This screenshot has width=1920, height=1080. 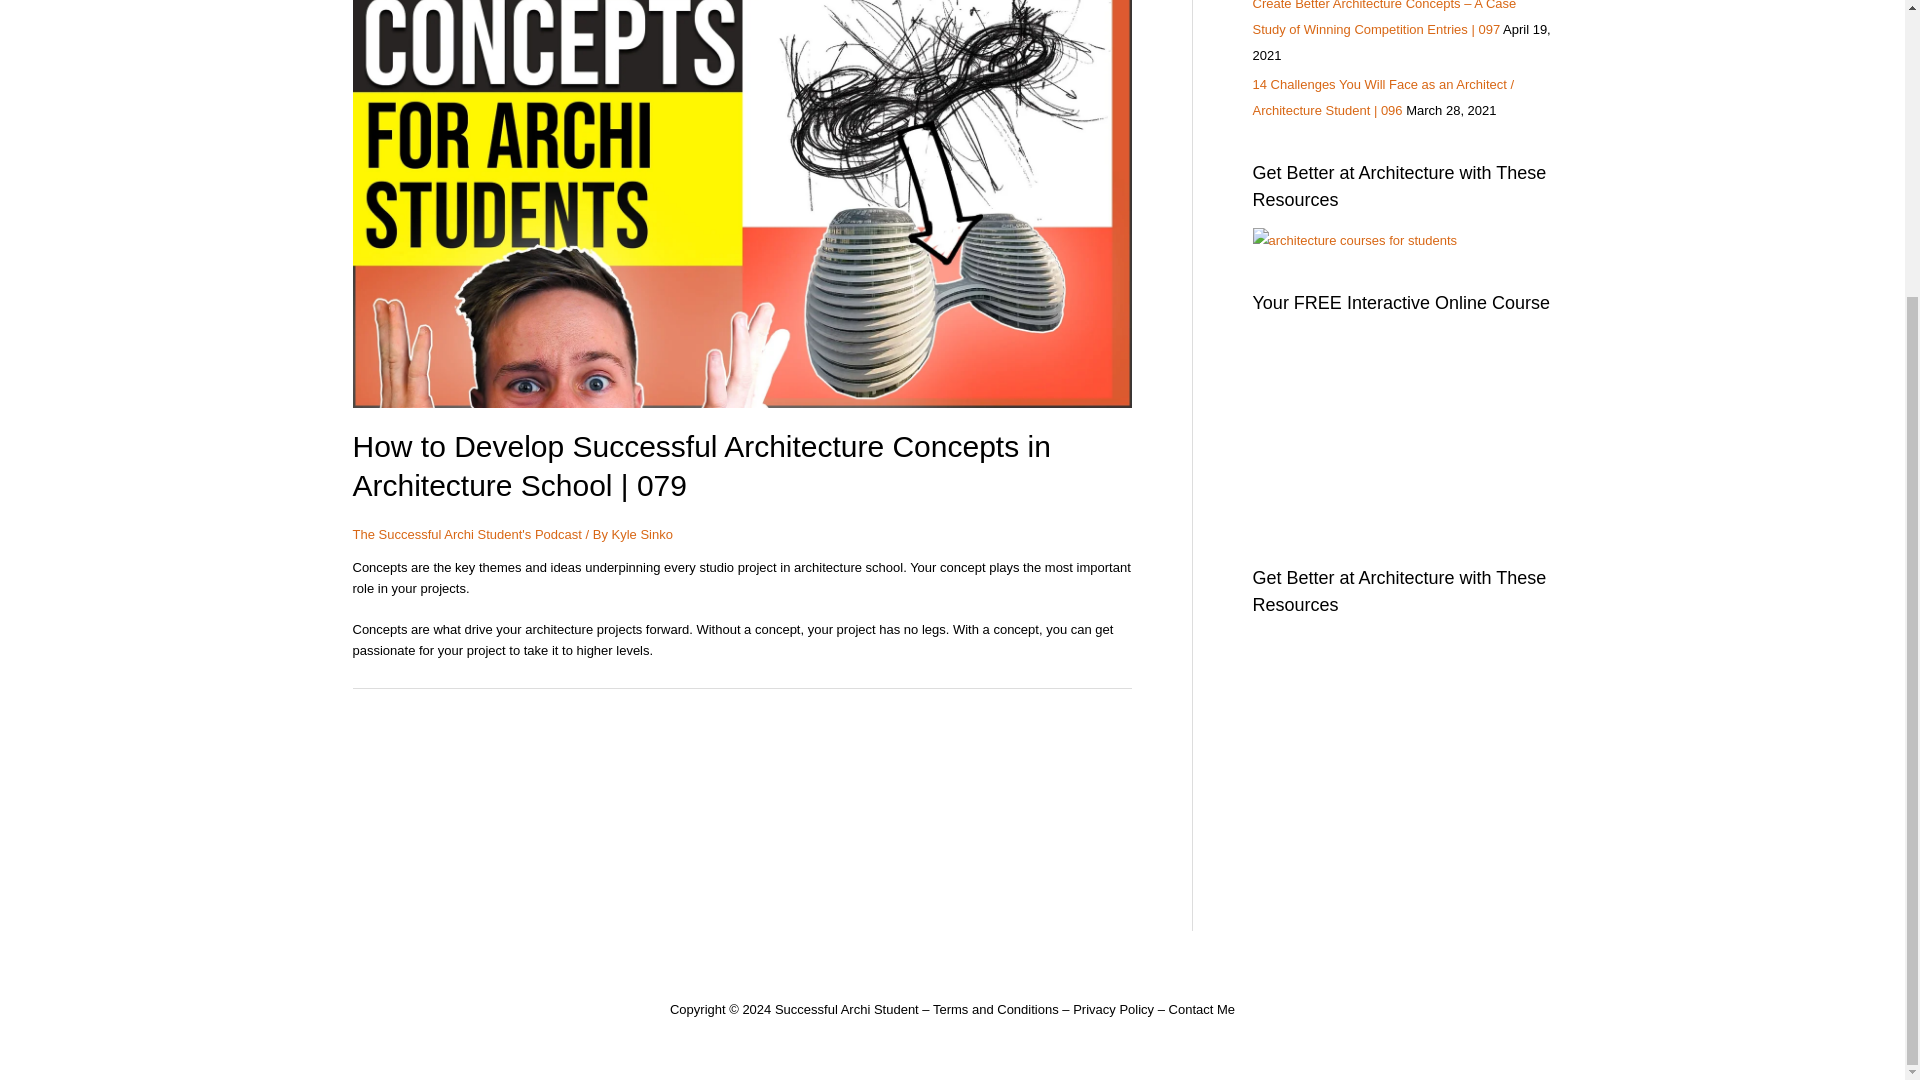 What do you see at coordinates (642, 534) in the screenshot?
I see `View all posts by Kyle Sinko` at bounding box center [642, 534].